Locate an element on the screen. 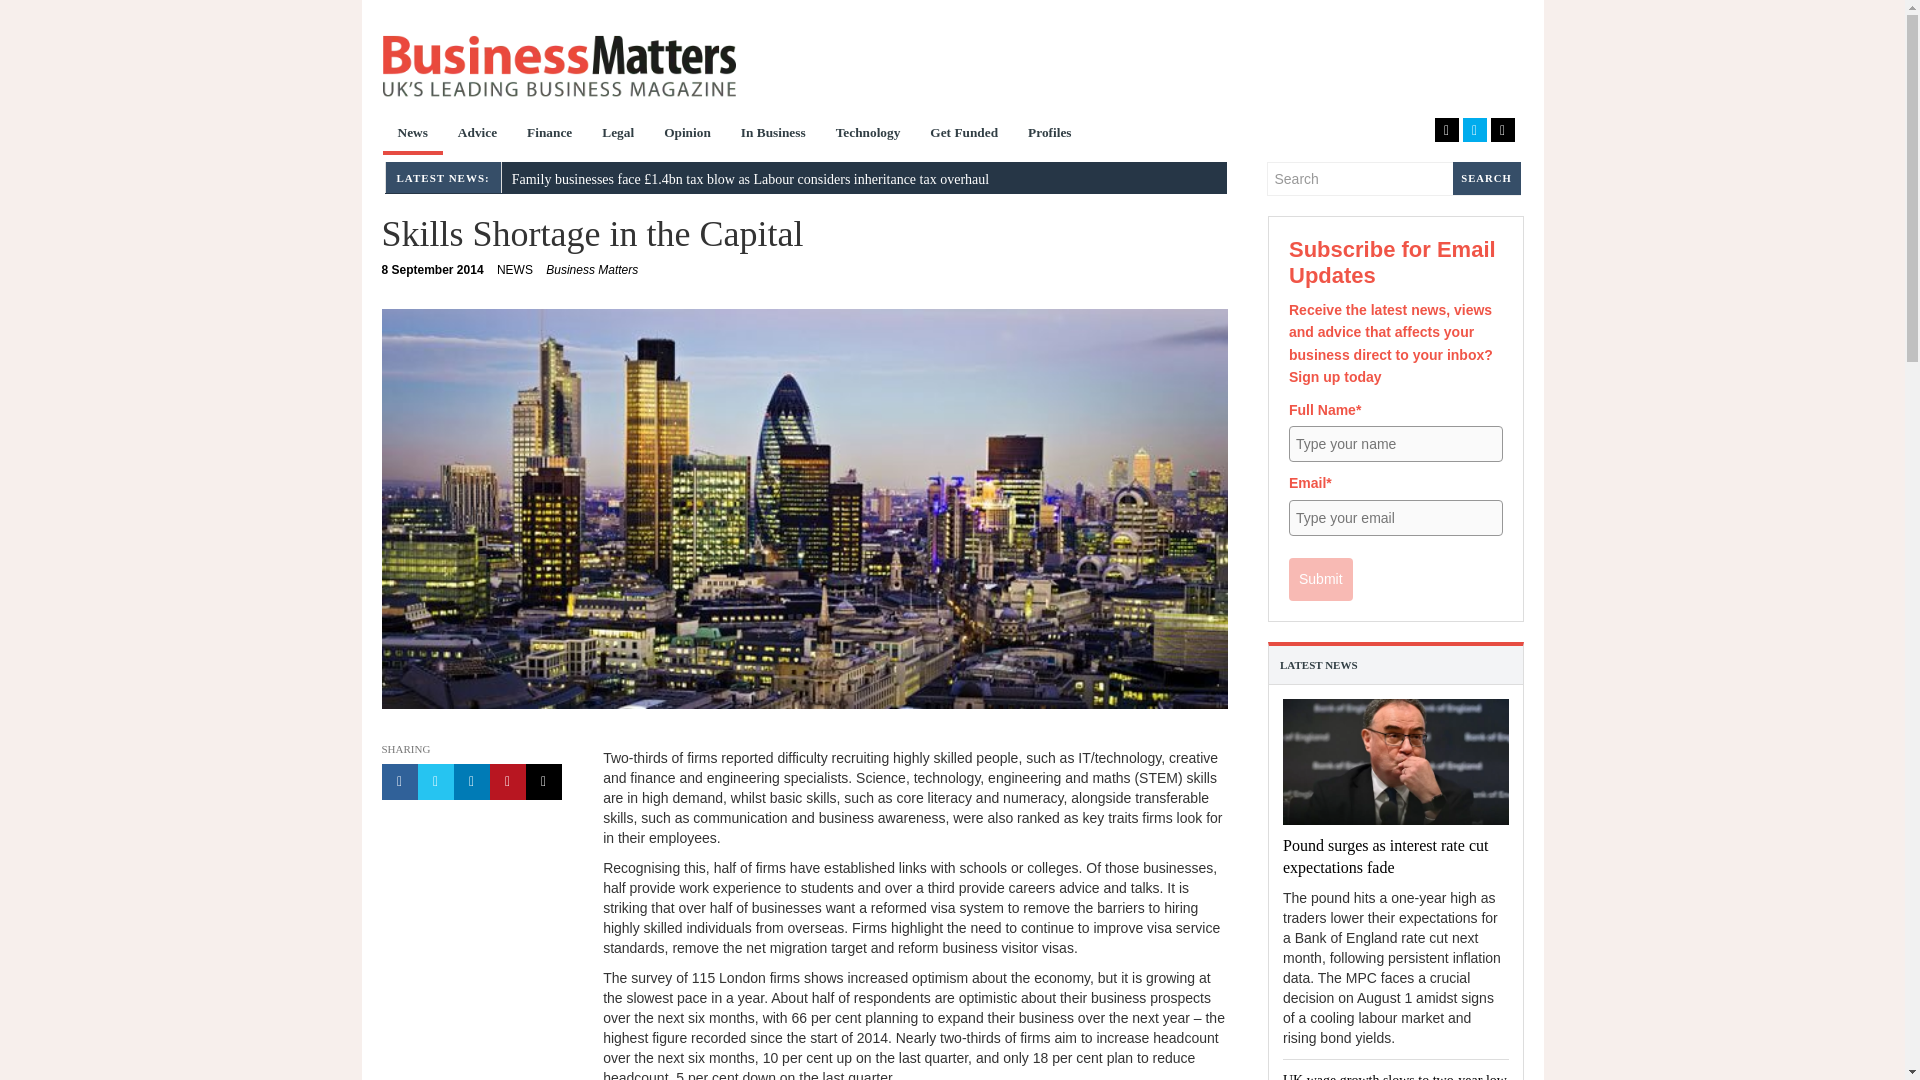  In Business is located at coordinates (773, 134).